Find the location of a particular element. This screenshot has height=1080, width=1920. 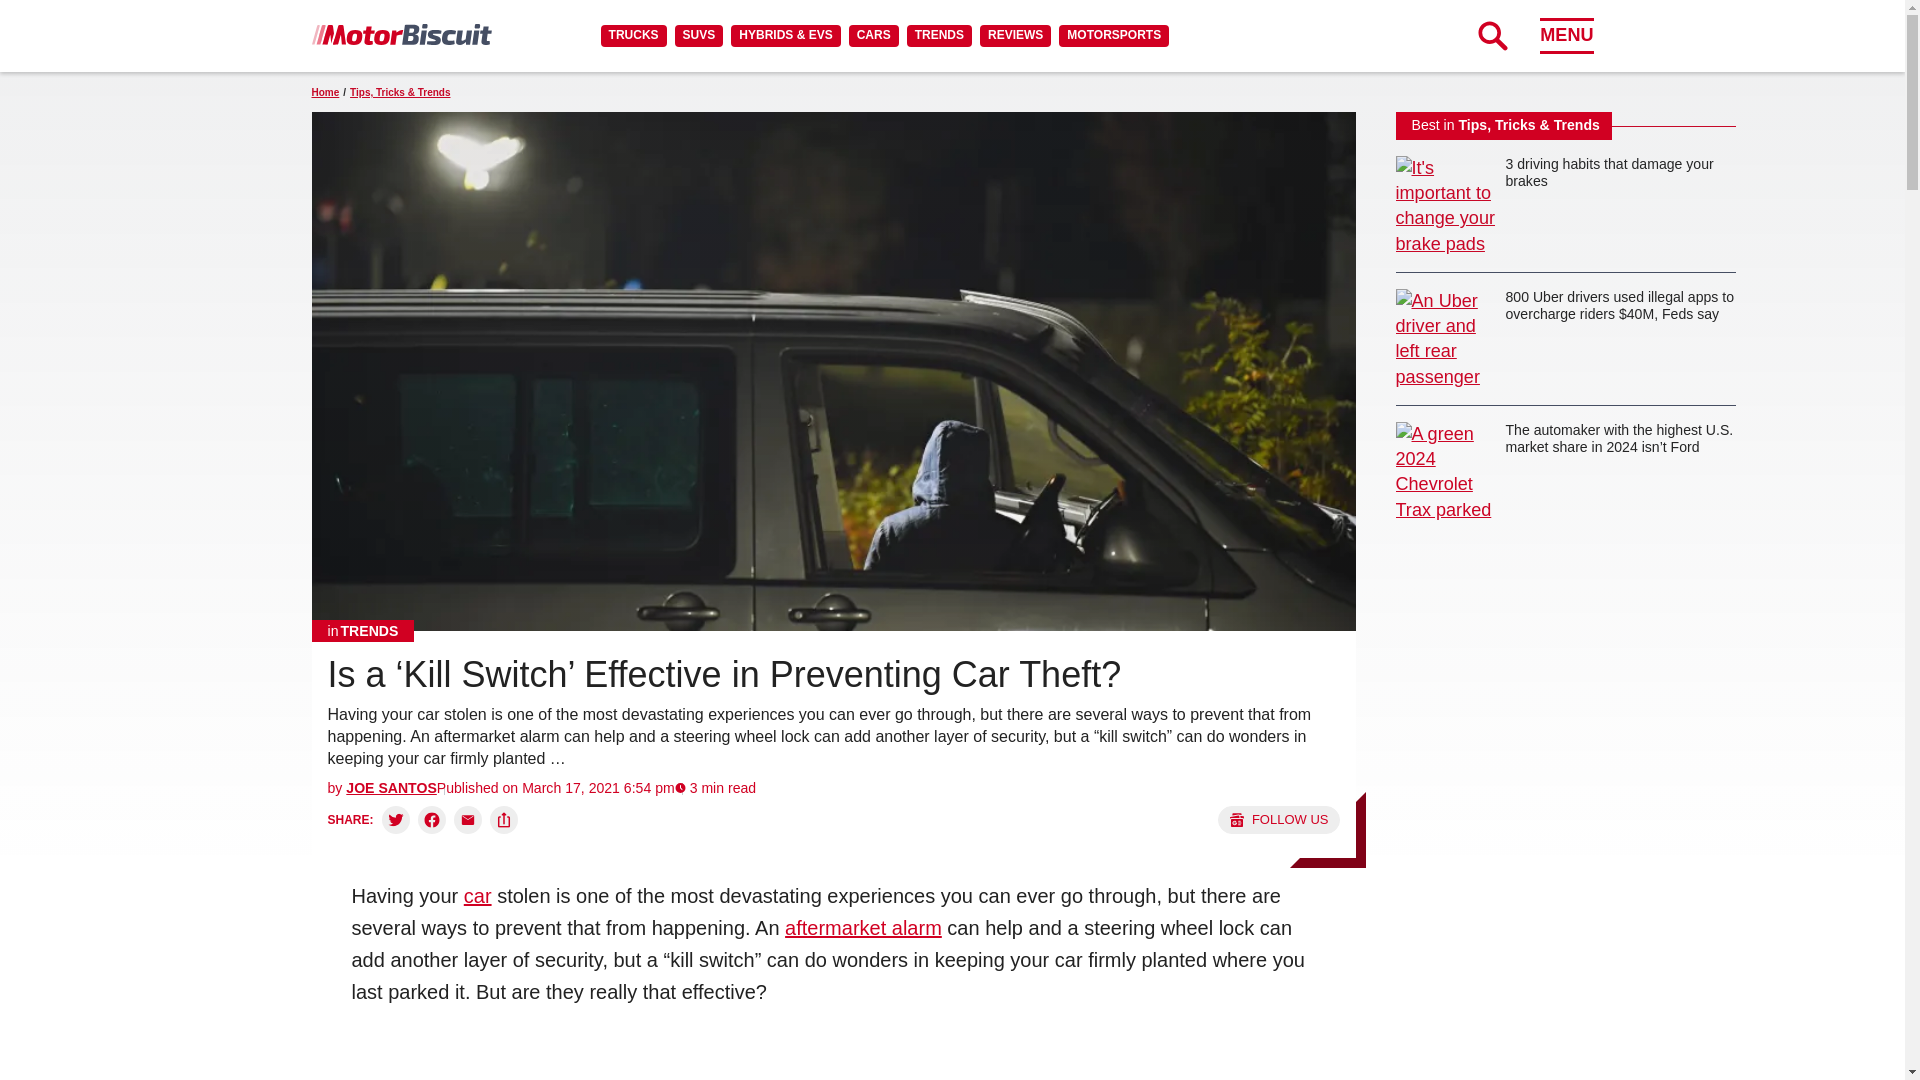

Trends is located at coordinates (362, 630).